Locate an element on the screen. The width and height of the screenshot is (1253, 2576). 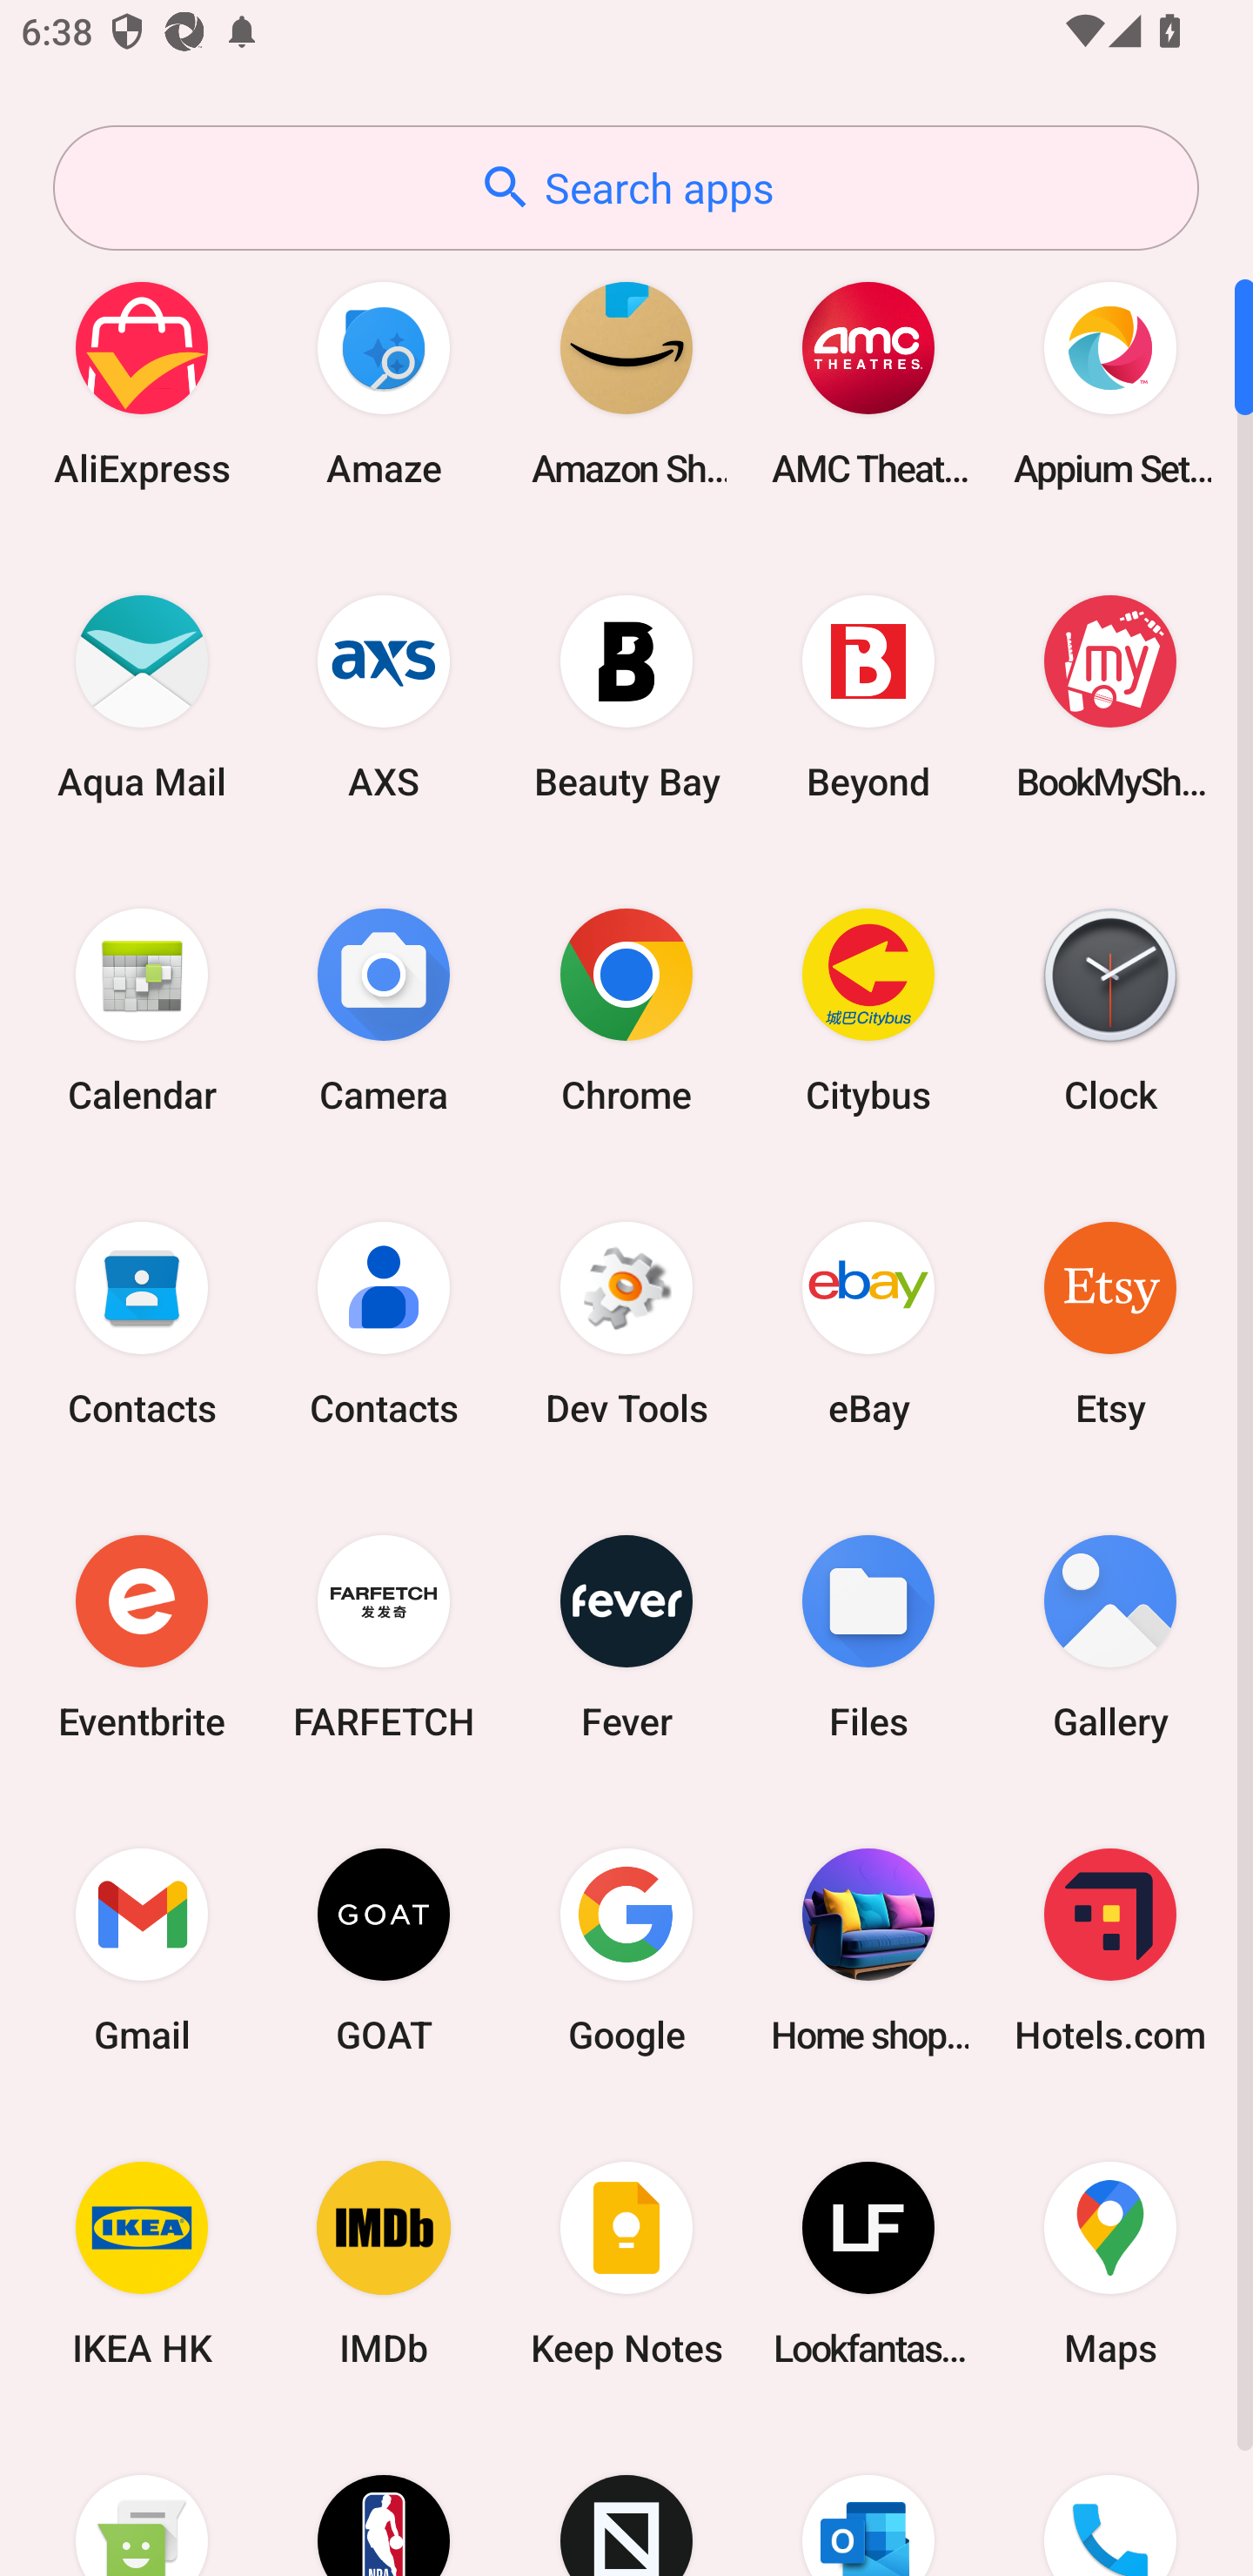
AMC Theatres is located at coordinates (868, 383).